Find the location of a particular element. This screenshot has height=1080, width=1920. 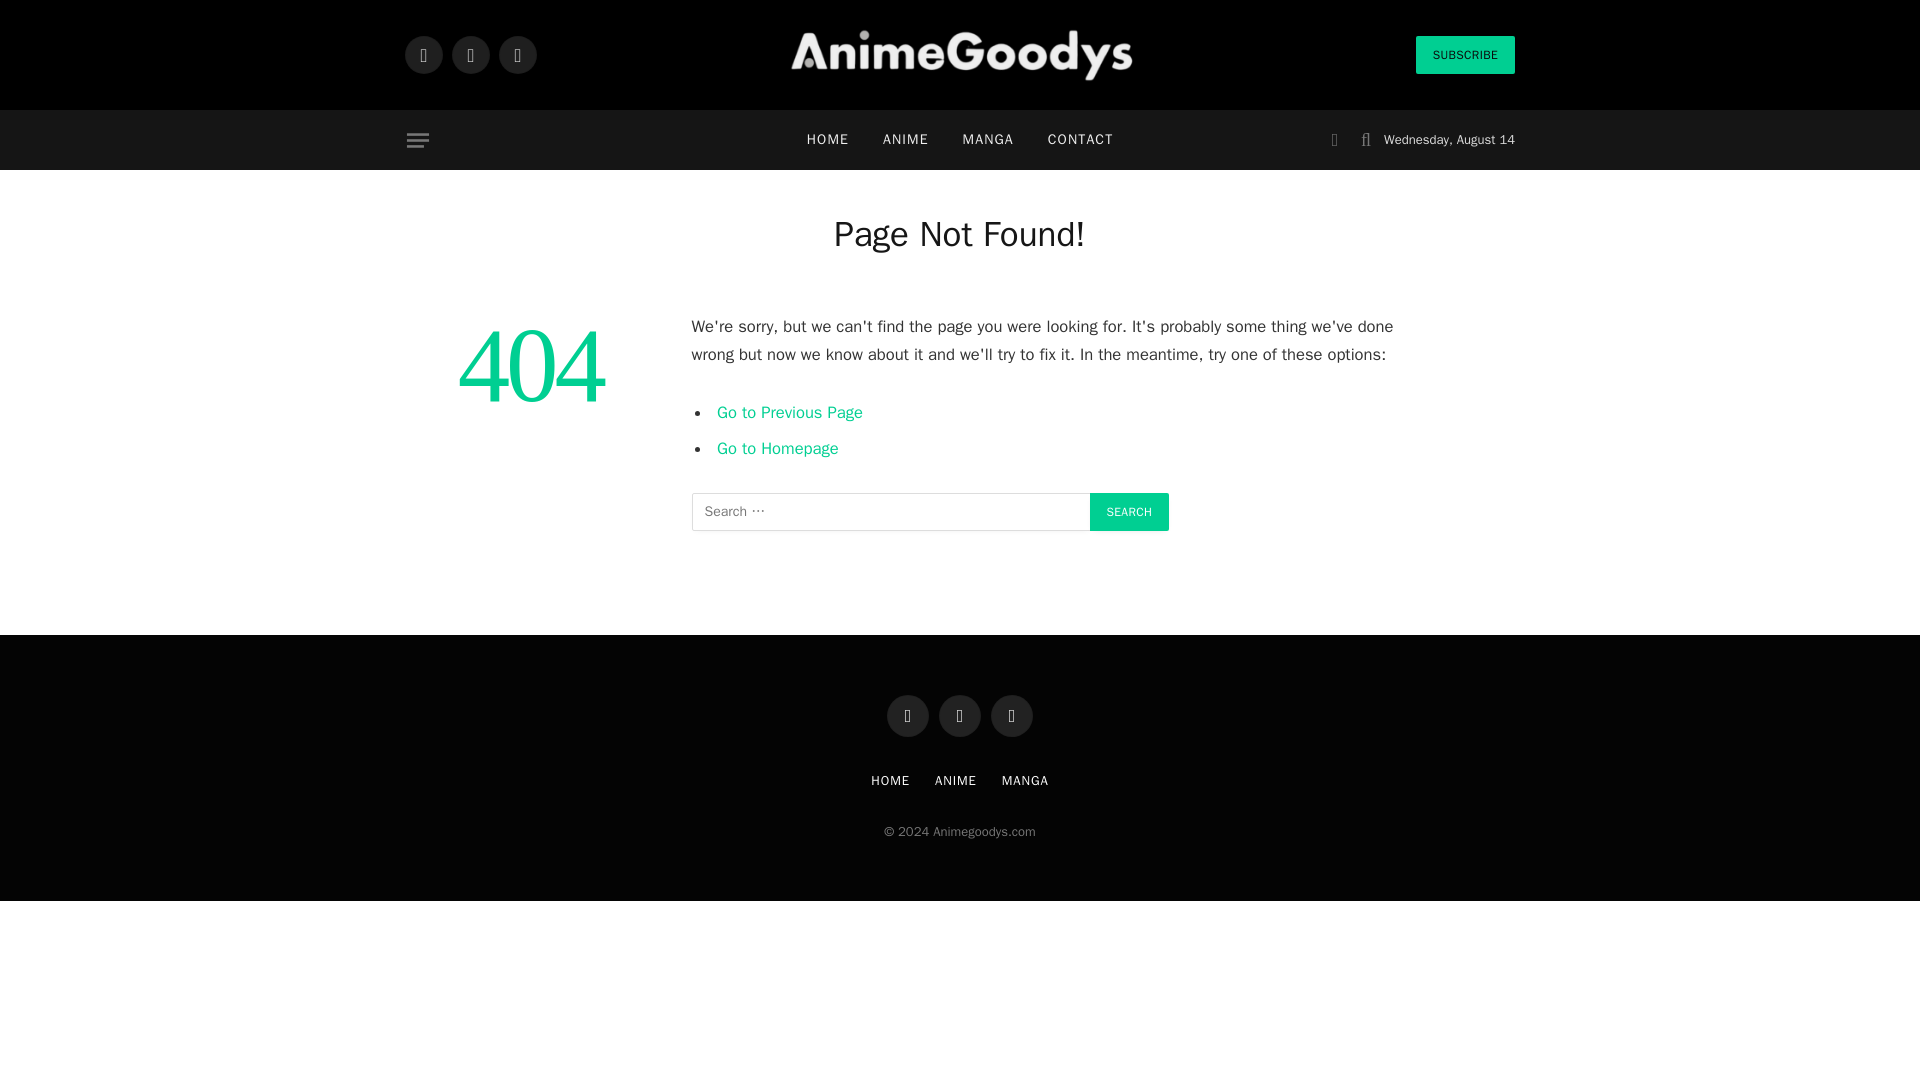

MANGA is located at coordinates (988, 140).